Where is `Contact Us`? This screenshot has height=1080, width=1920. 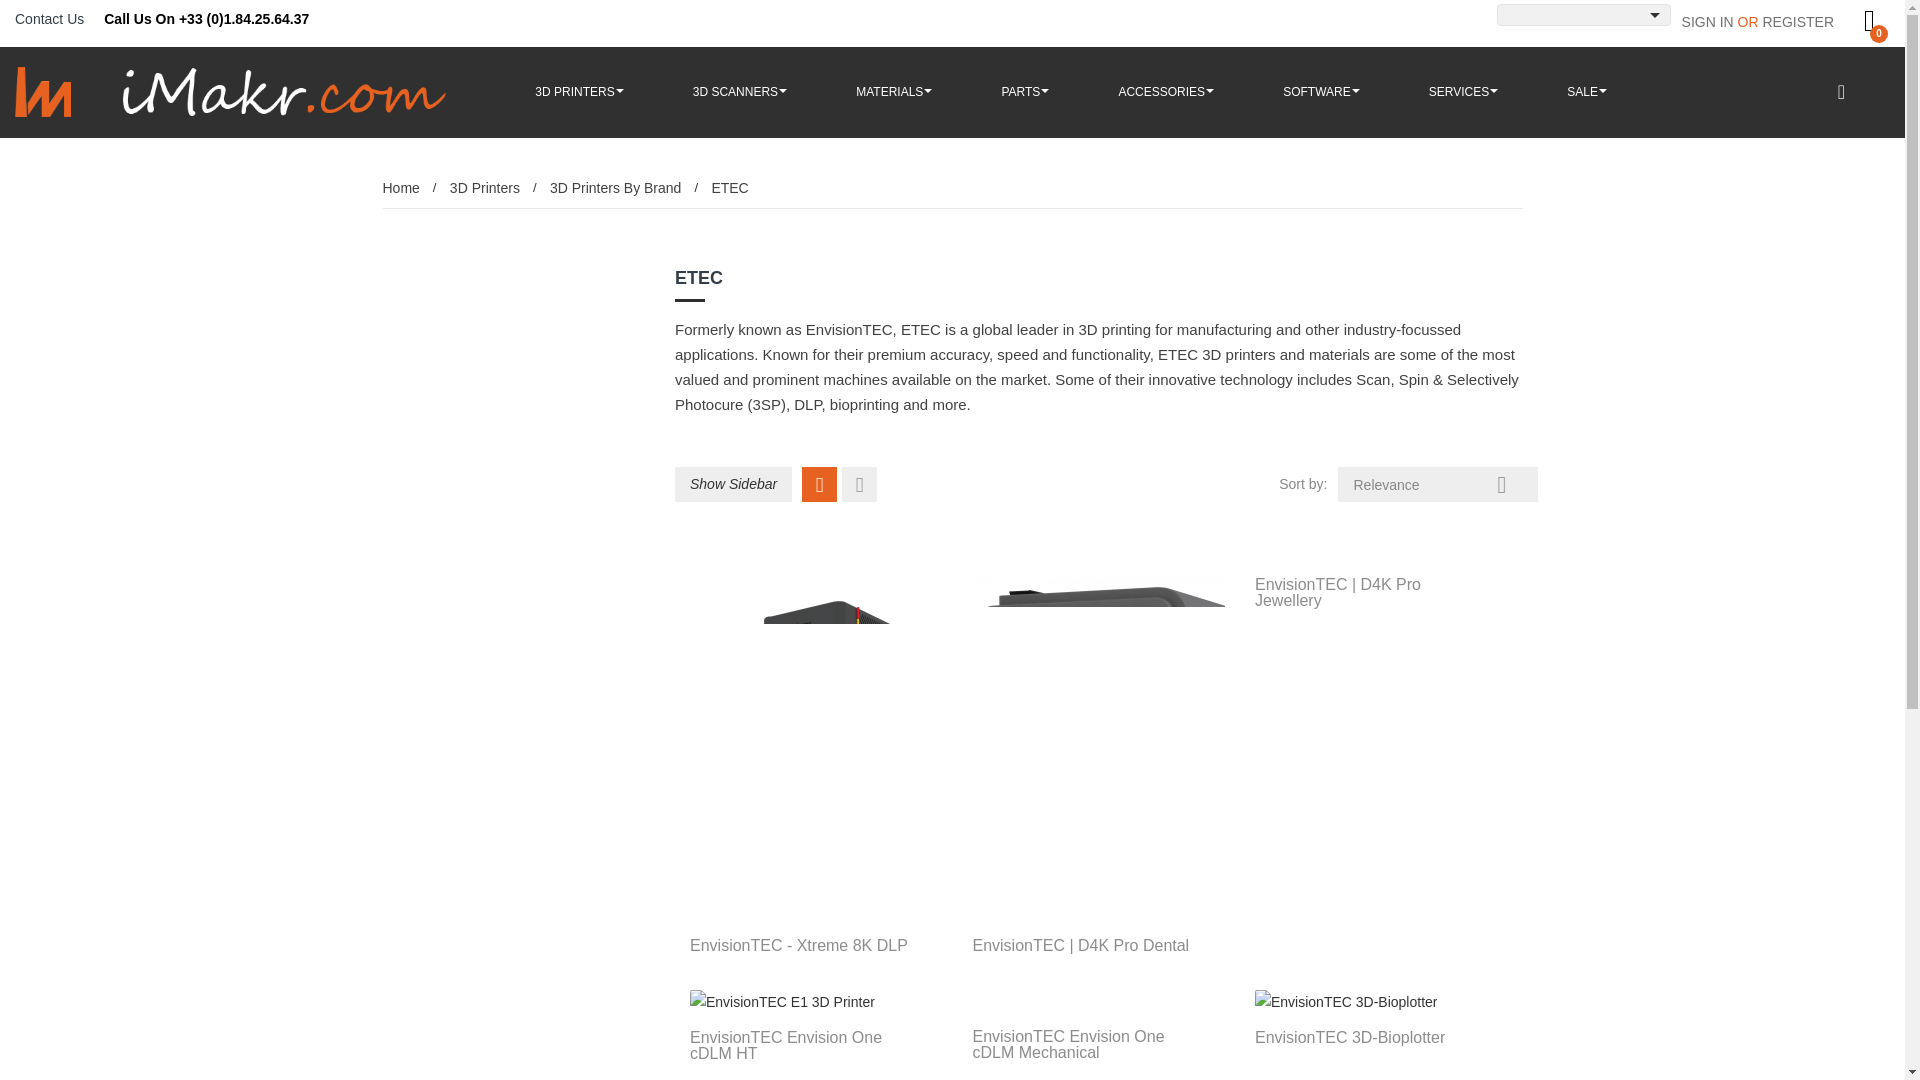
Contact Us is located at coordinates (50, 18).